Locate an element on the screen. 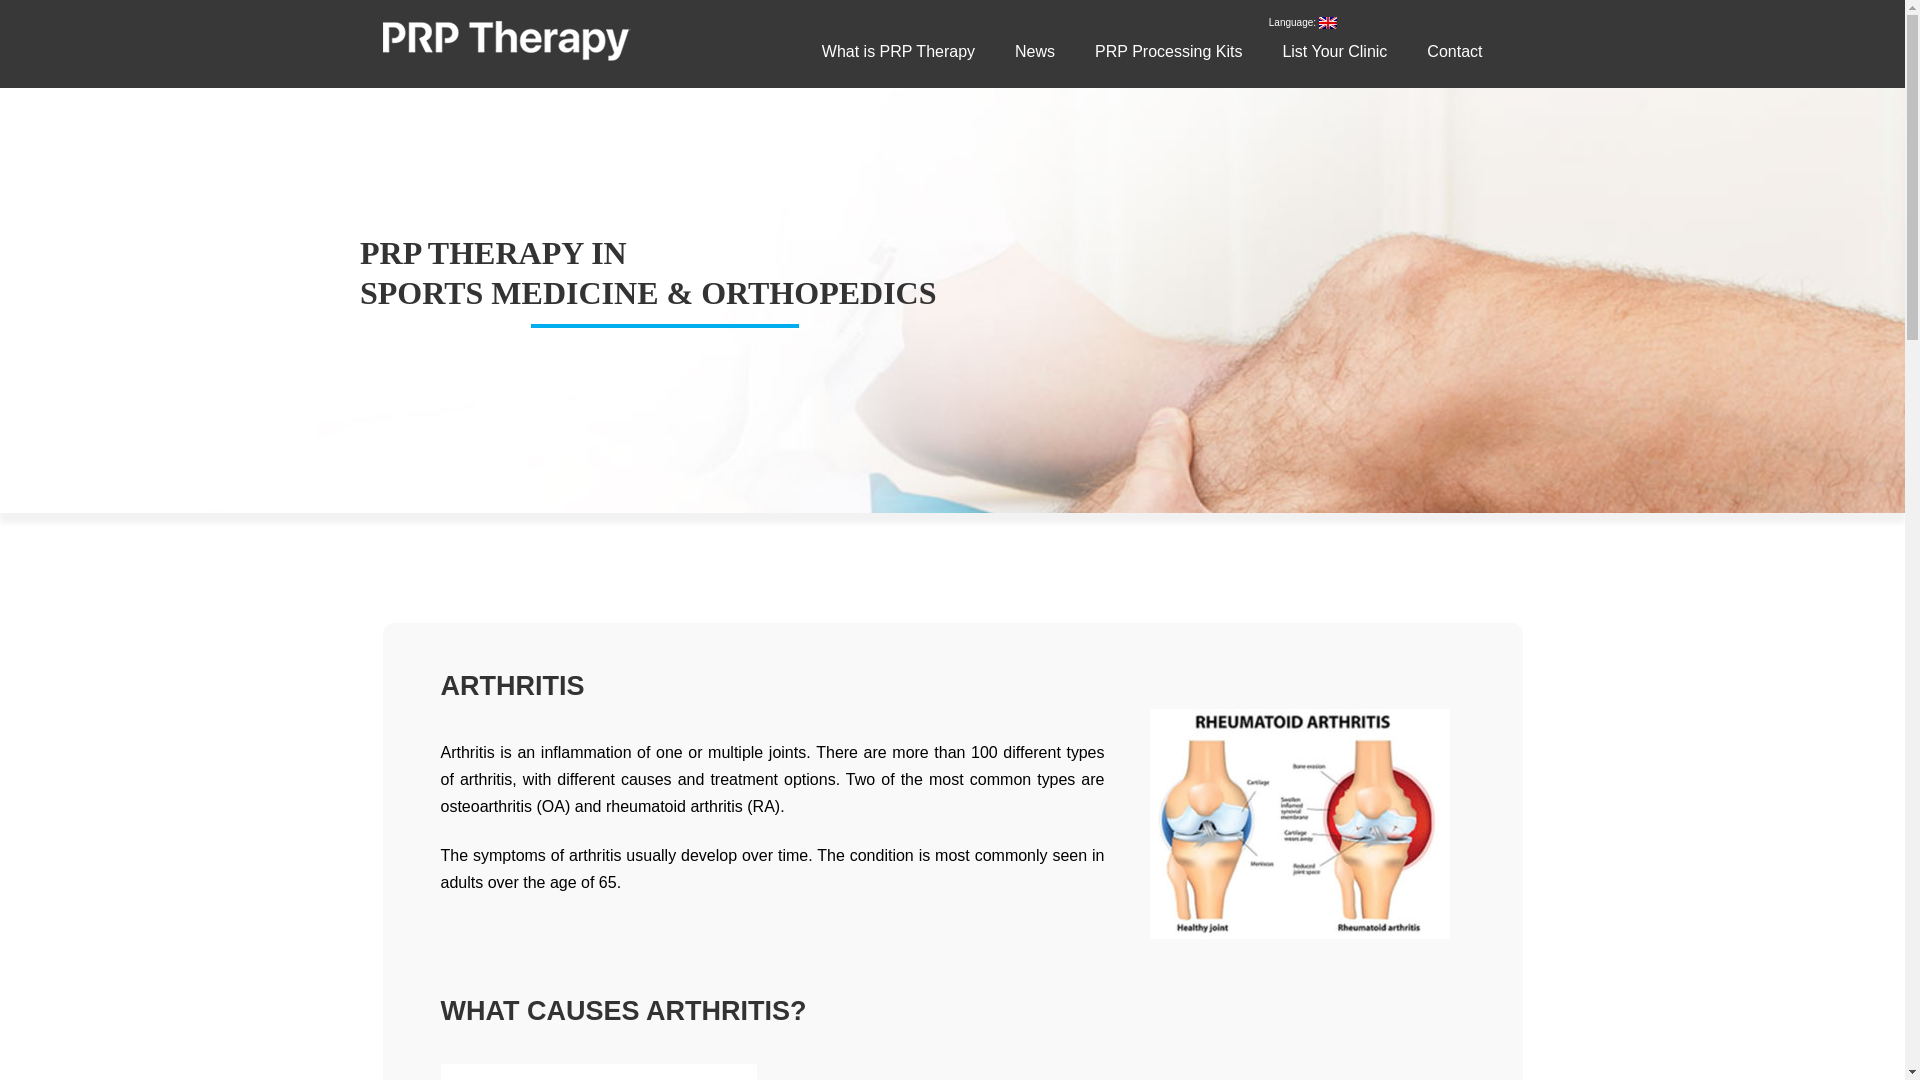  What is PRP Therapy is located at coordinates (1711, 121).